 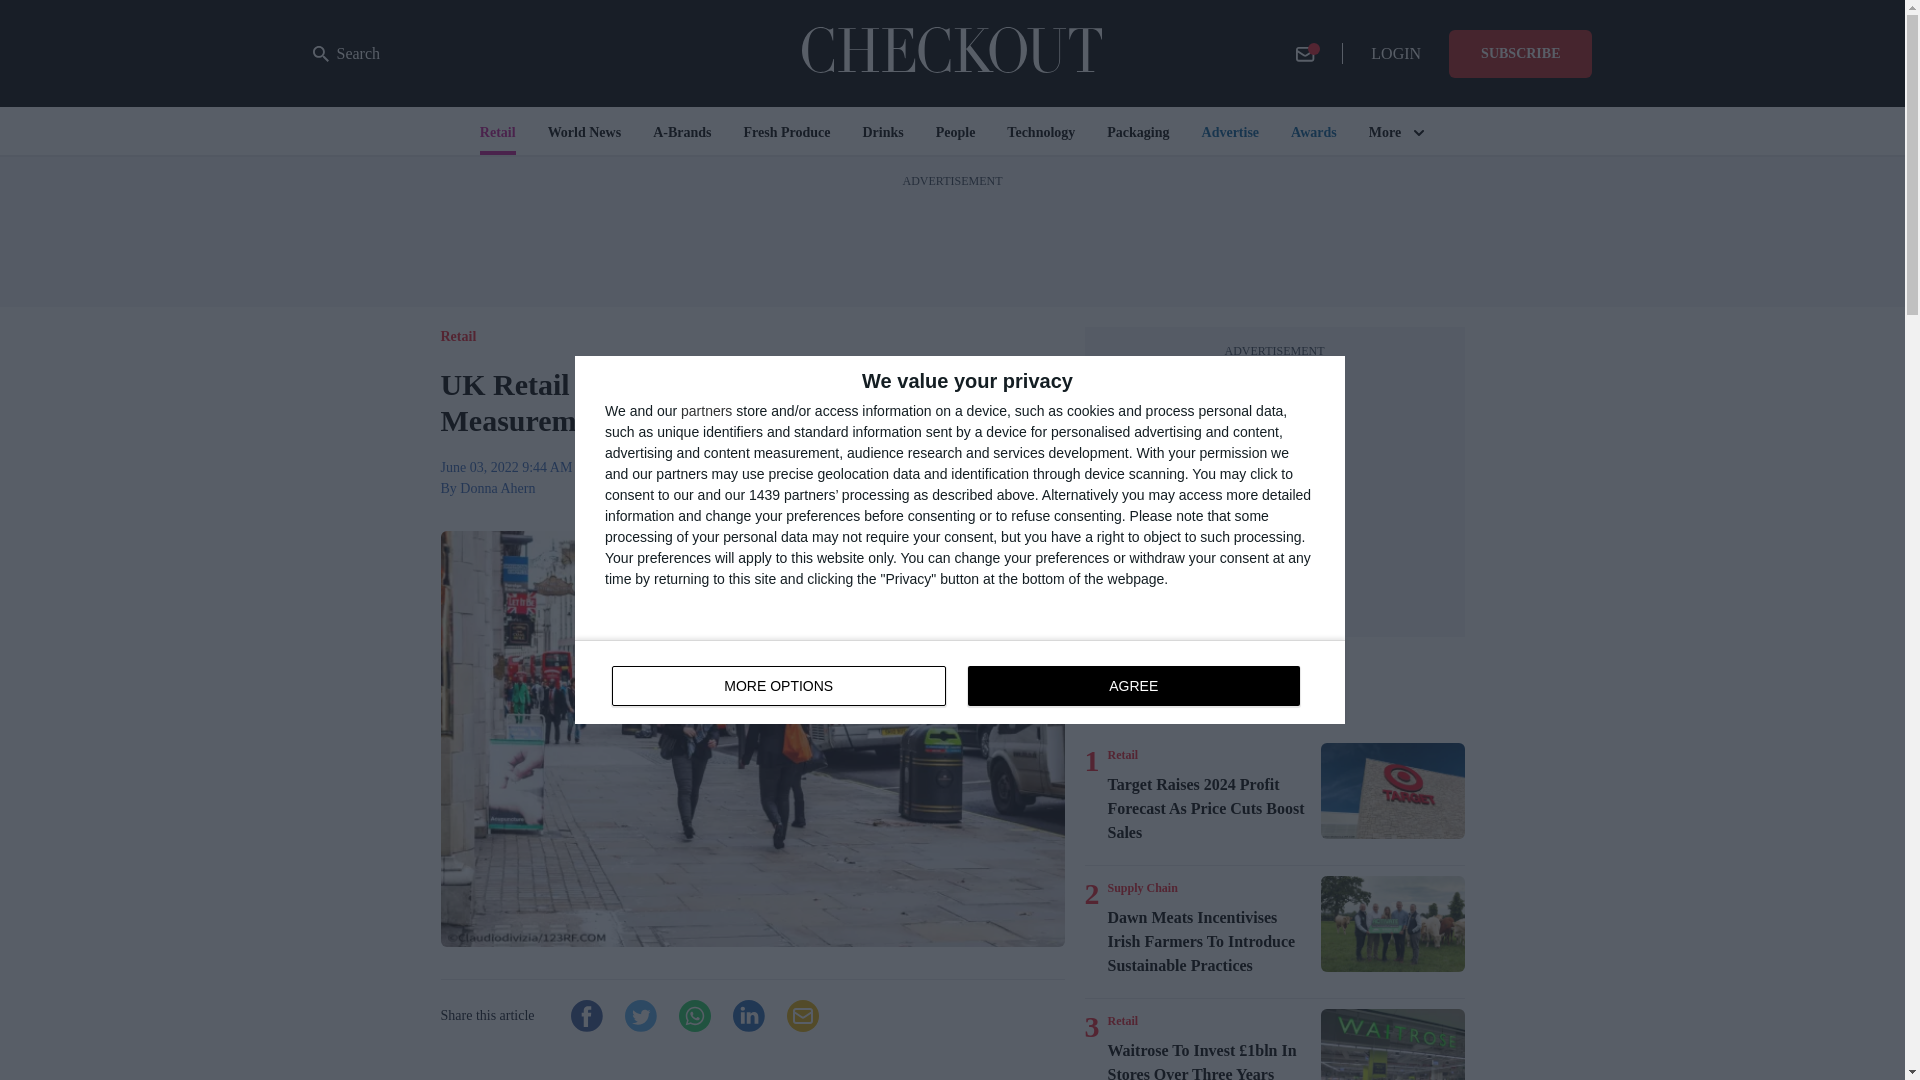 I want to click on Supply Chain, so click(x=1142, y=888).